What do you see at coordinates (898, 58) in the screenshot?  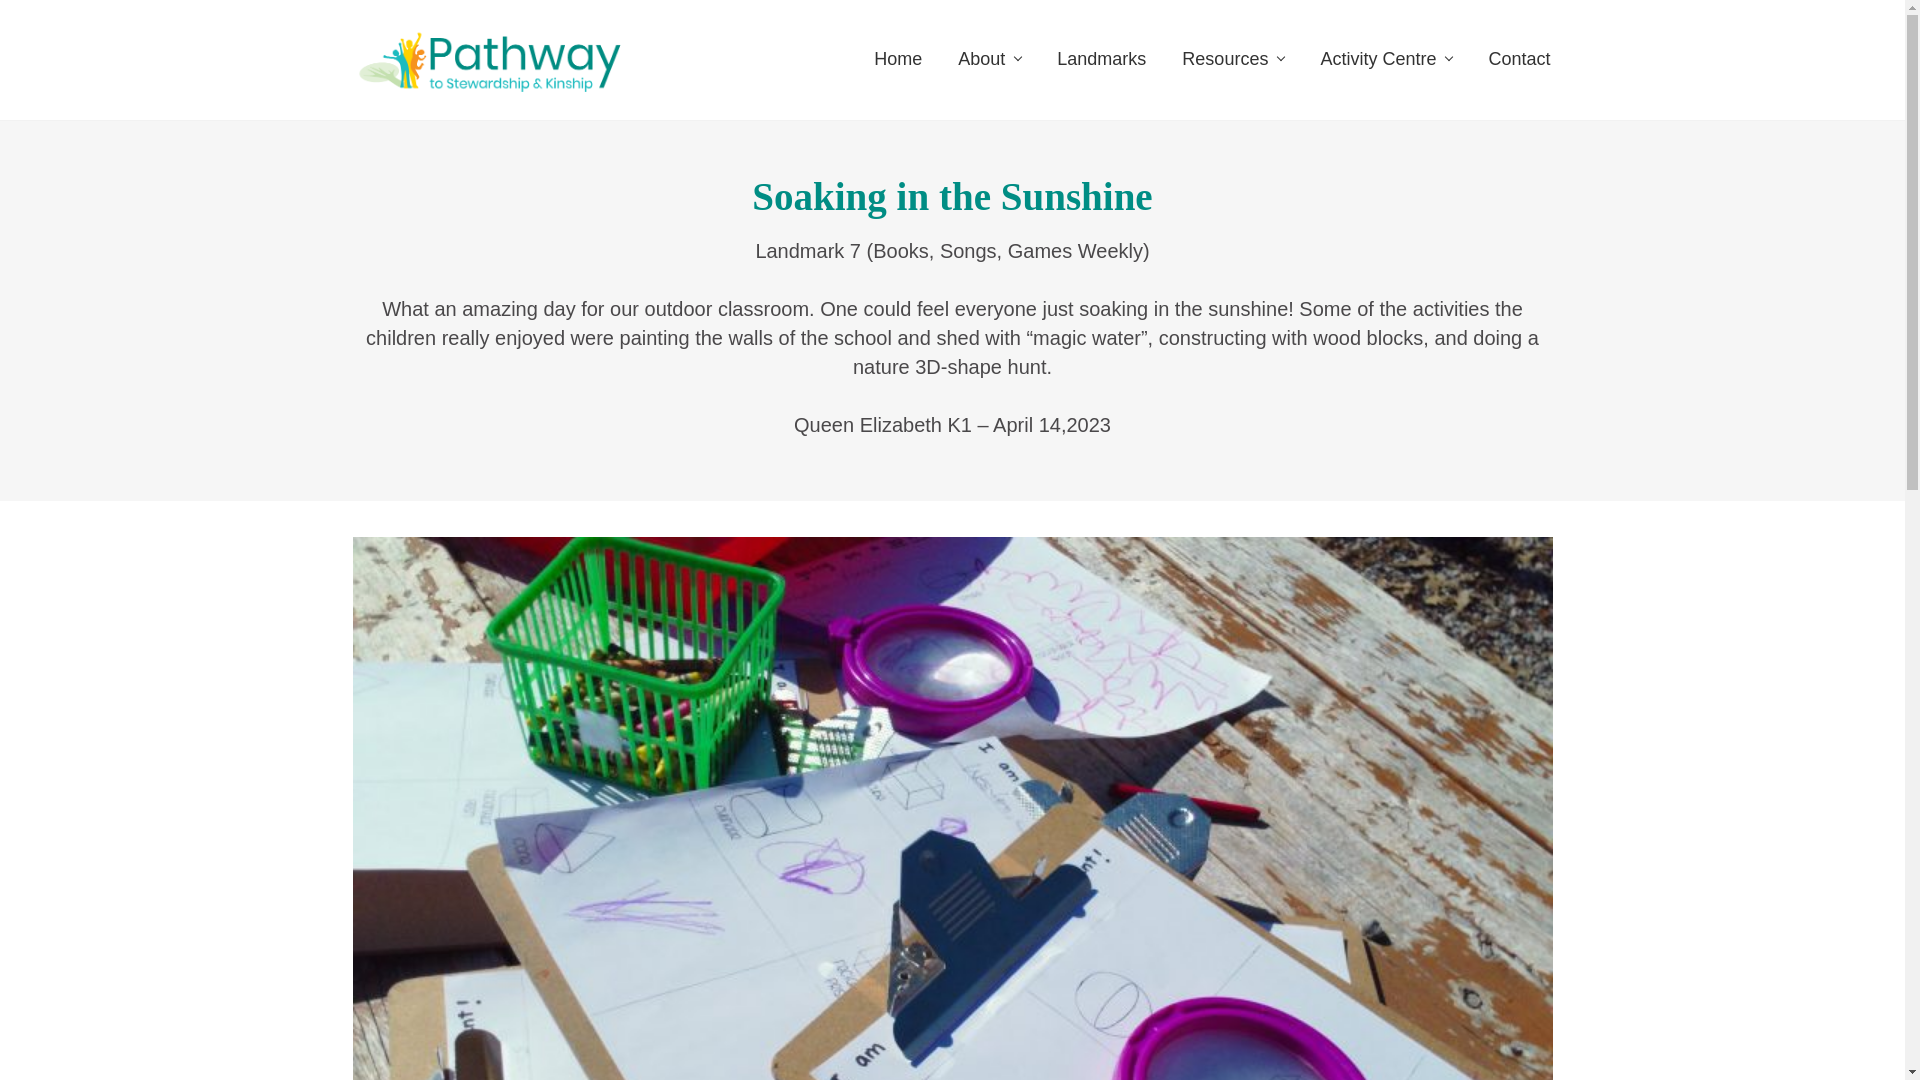 I see `Home` at bounding box center [898, 58].